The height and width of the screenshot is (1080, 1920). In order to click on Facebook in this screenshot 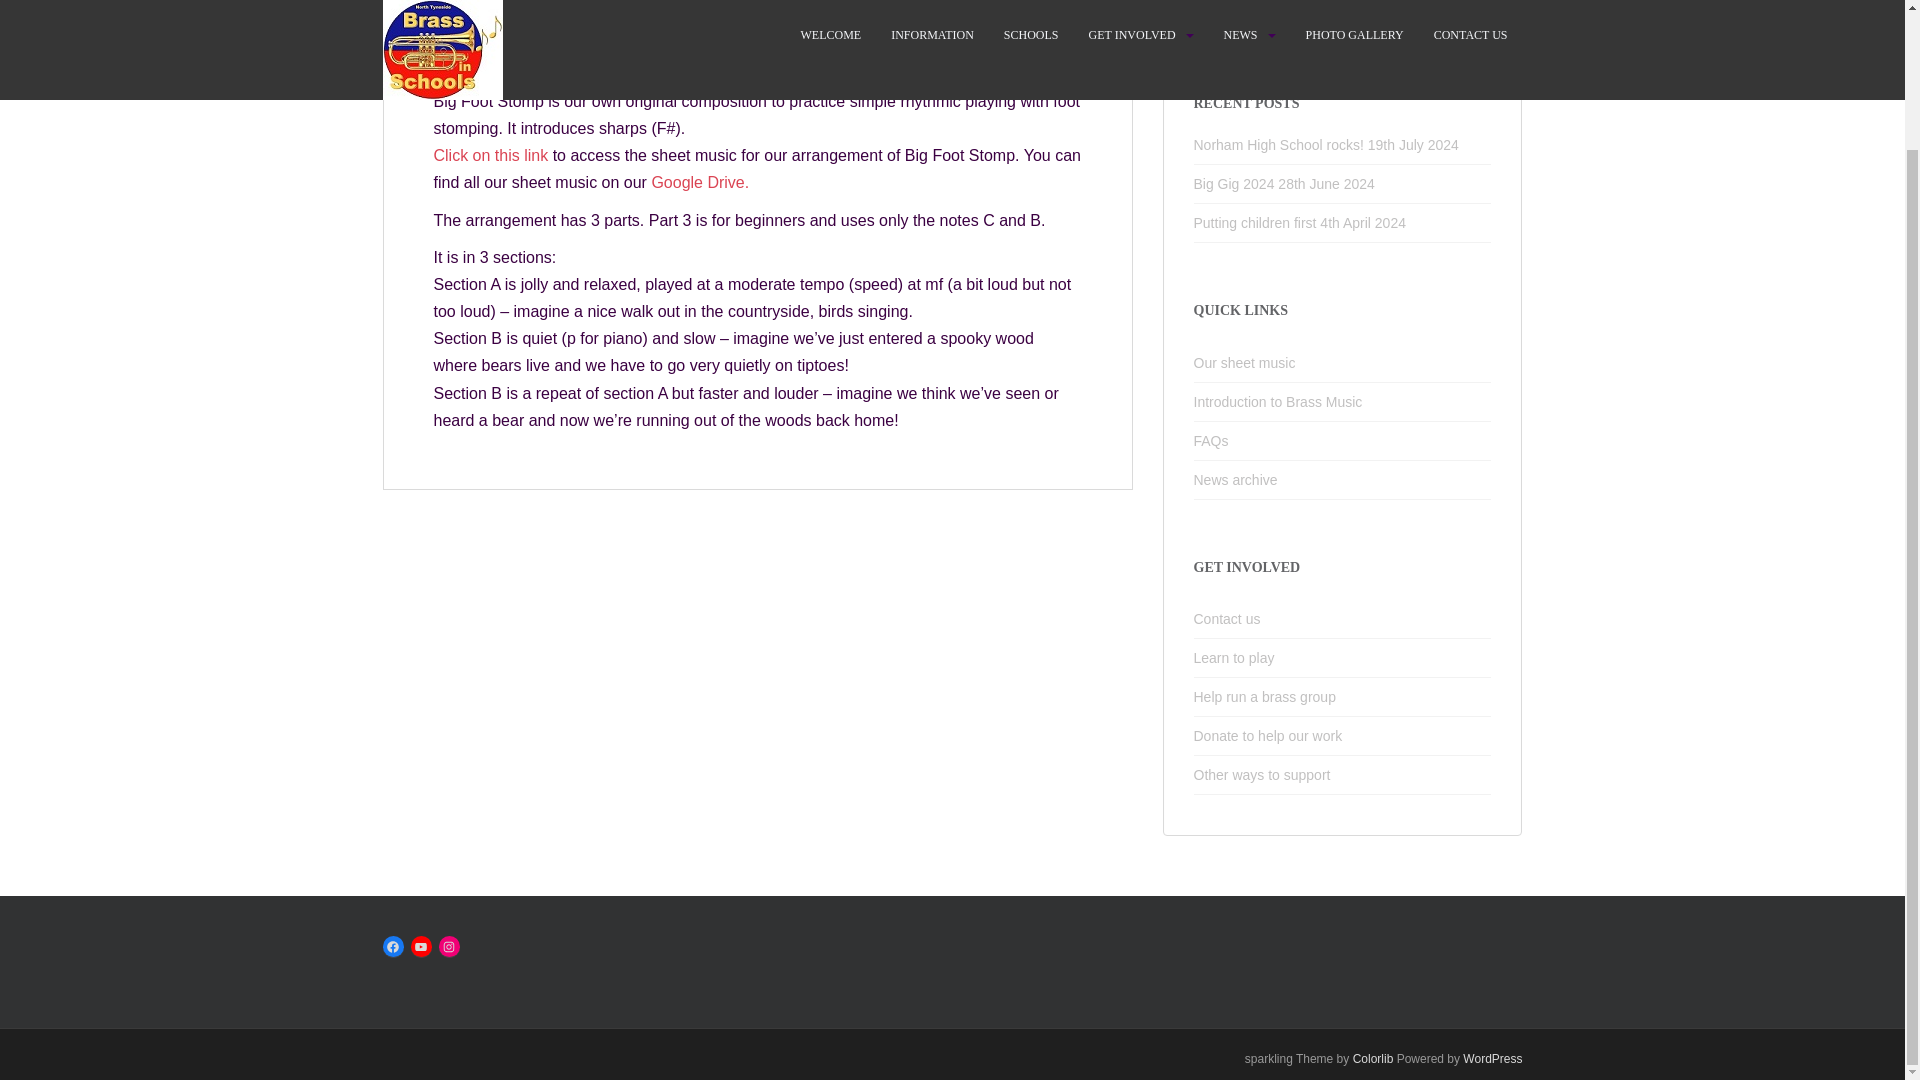, I will do `click(392, 946)`.